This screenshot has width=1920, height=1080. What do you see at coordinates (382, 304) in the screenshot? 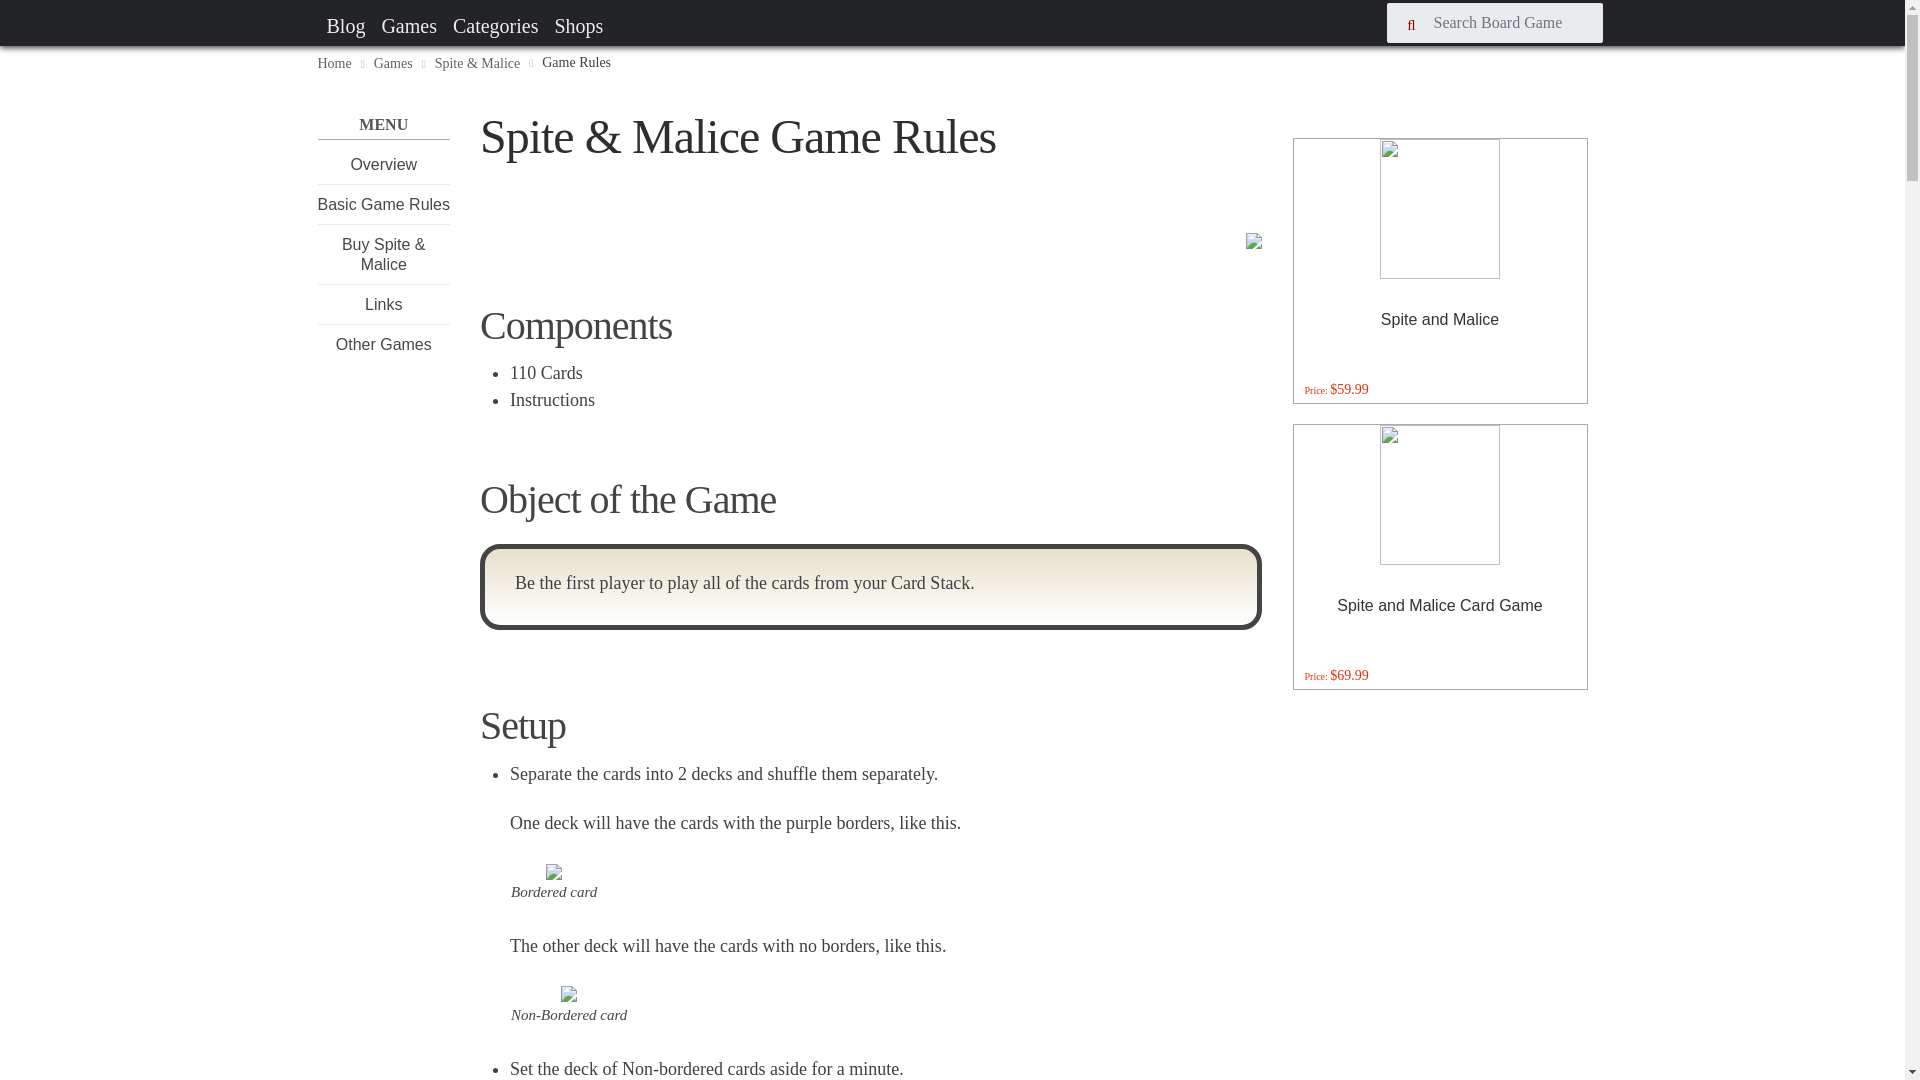
I see `Links` at bounding box center [382, 304].